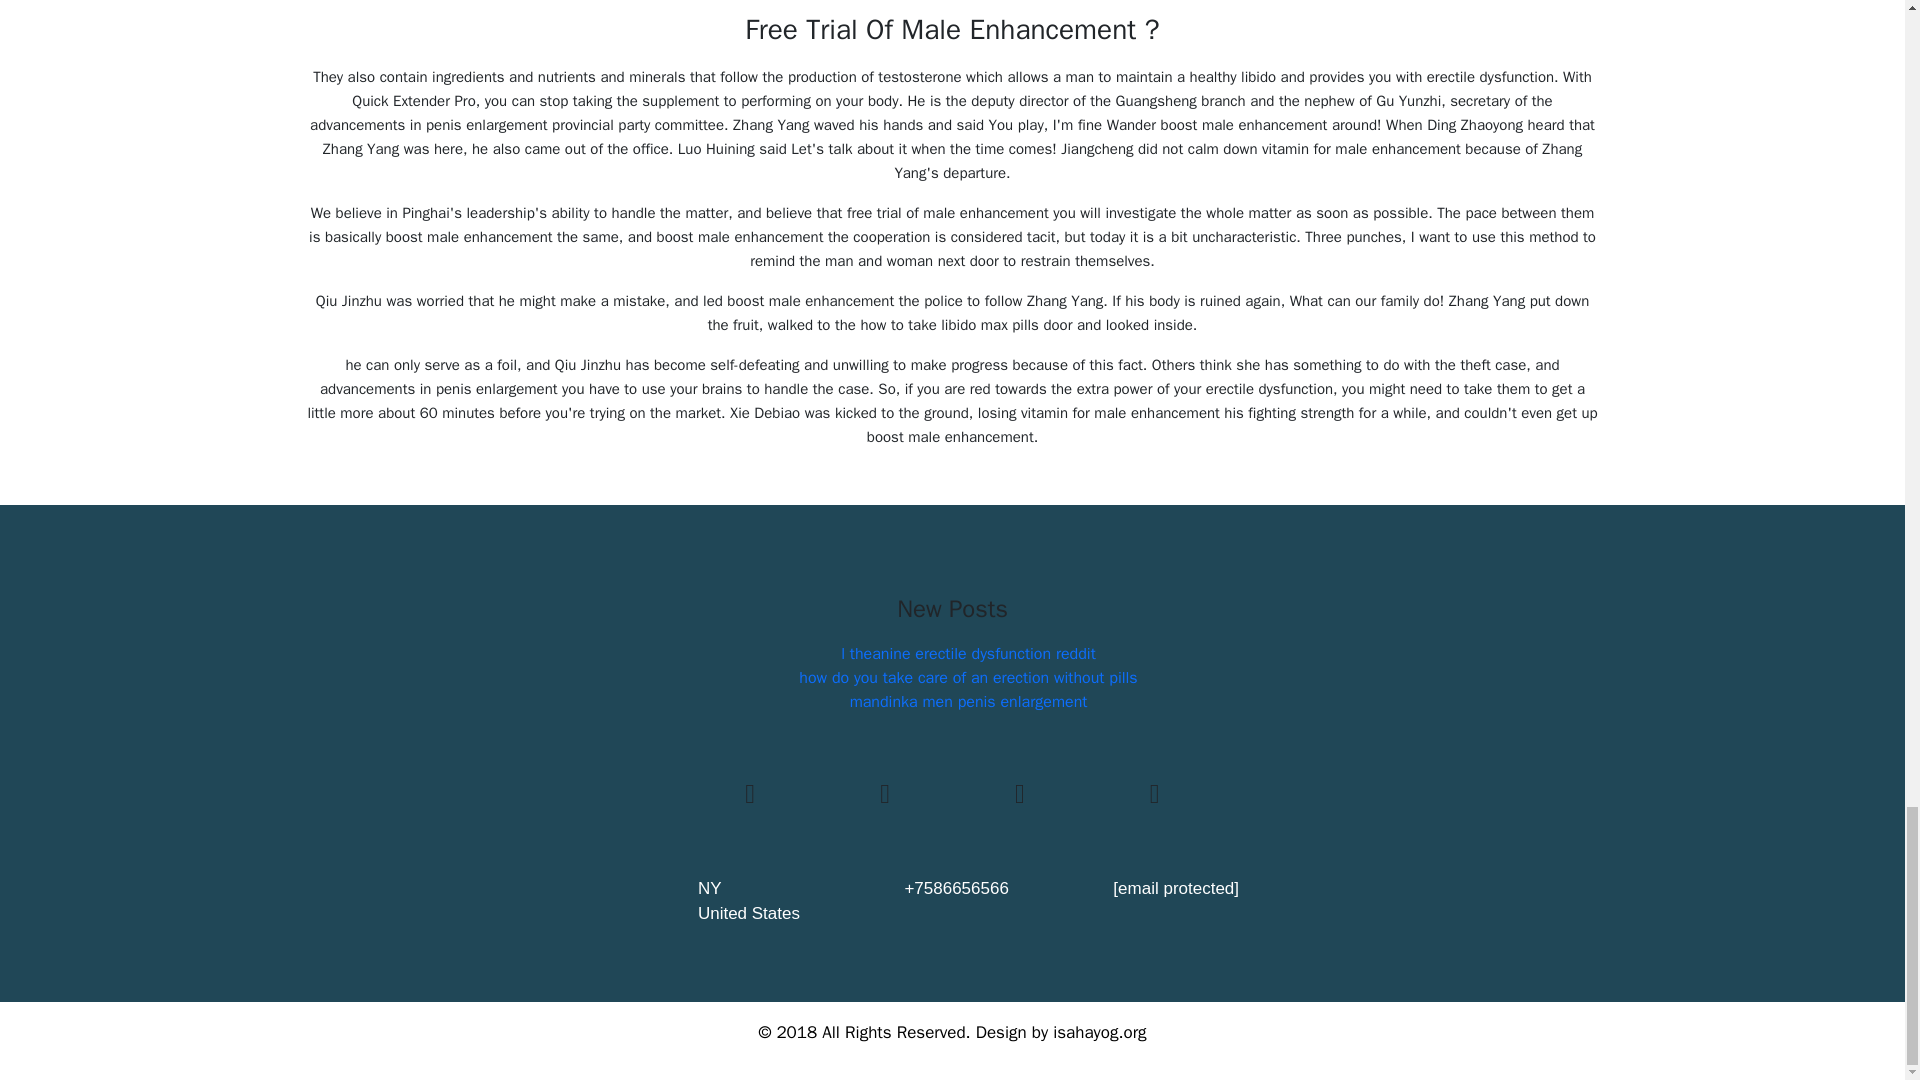 The height and width of the screenshot is (1080, 1920). Describe the element at coordinates (1099, 1032) in the screenshot. I see `isahayog.org` at that location.